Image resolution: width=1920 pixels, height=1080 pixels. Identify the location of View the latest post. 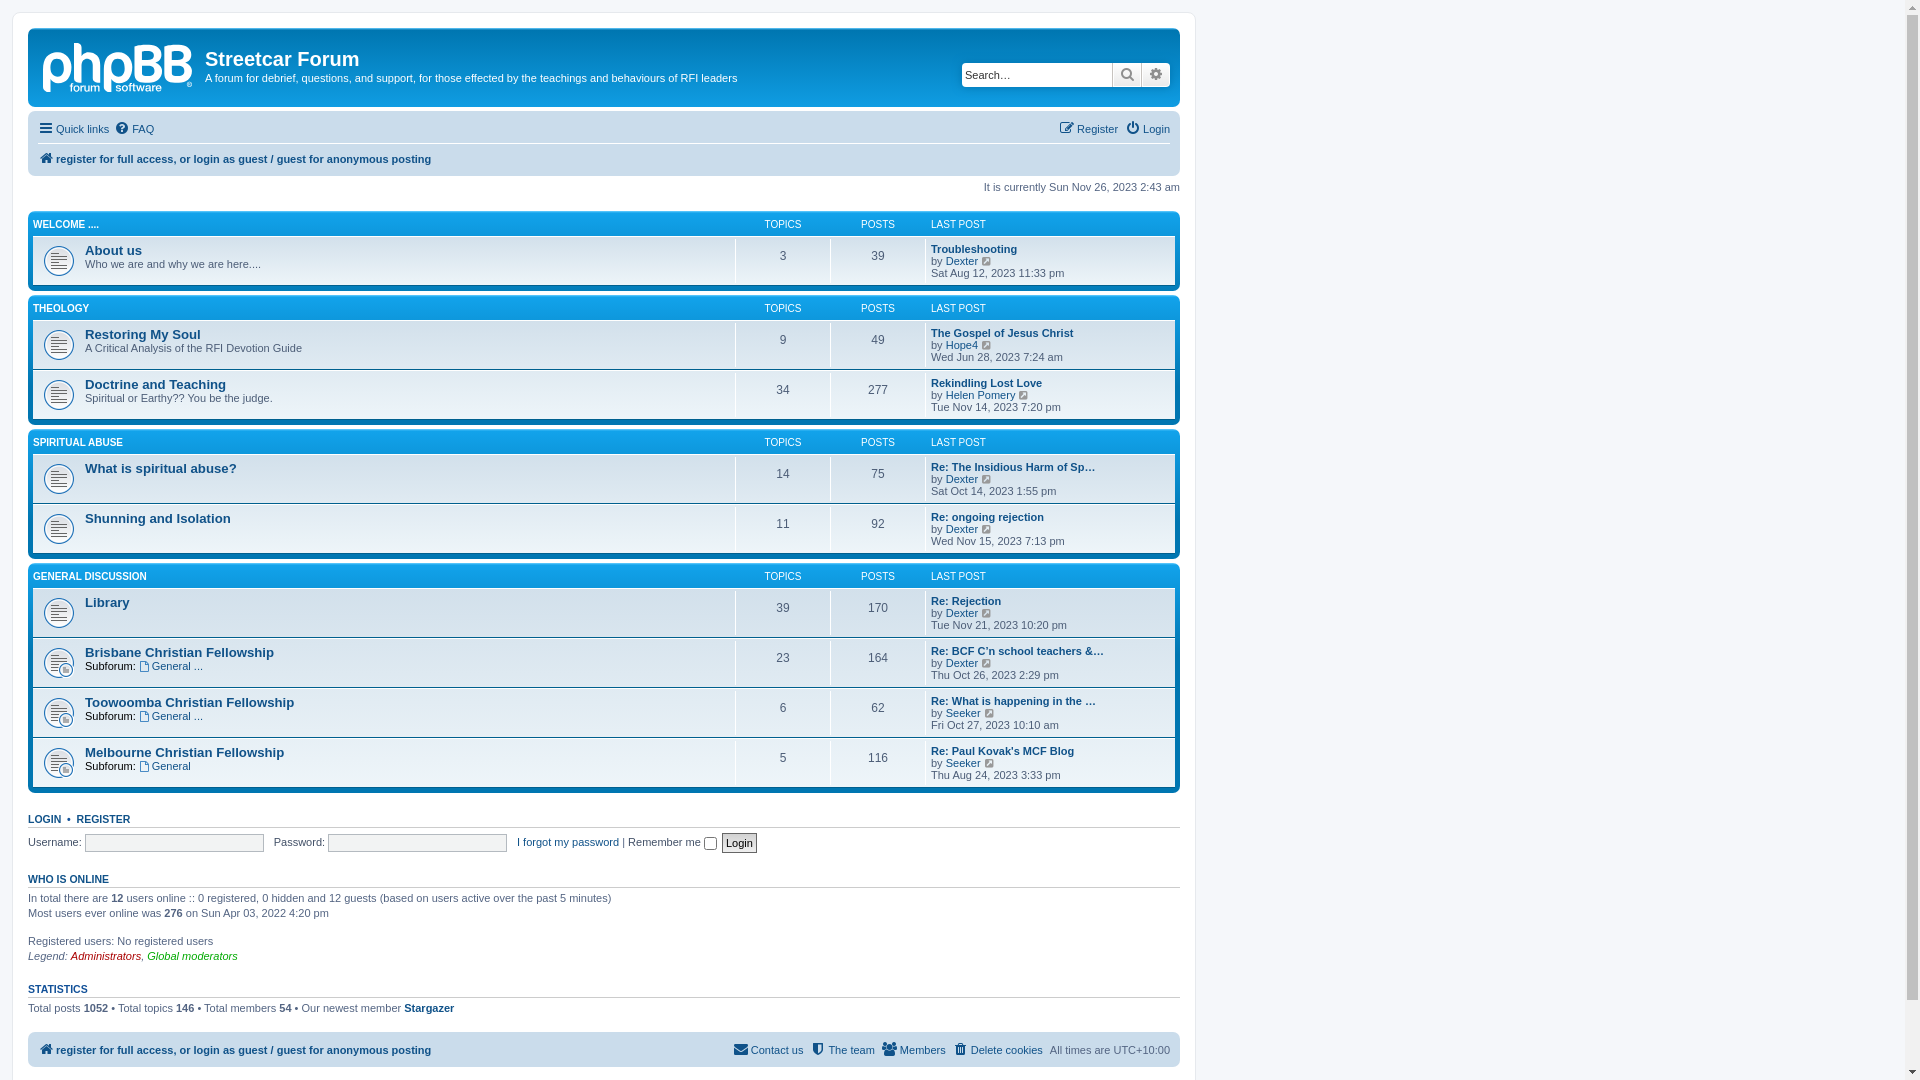
(988, 261).